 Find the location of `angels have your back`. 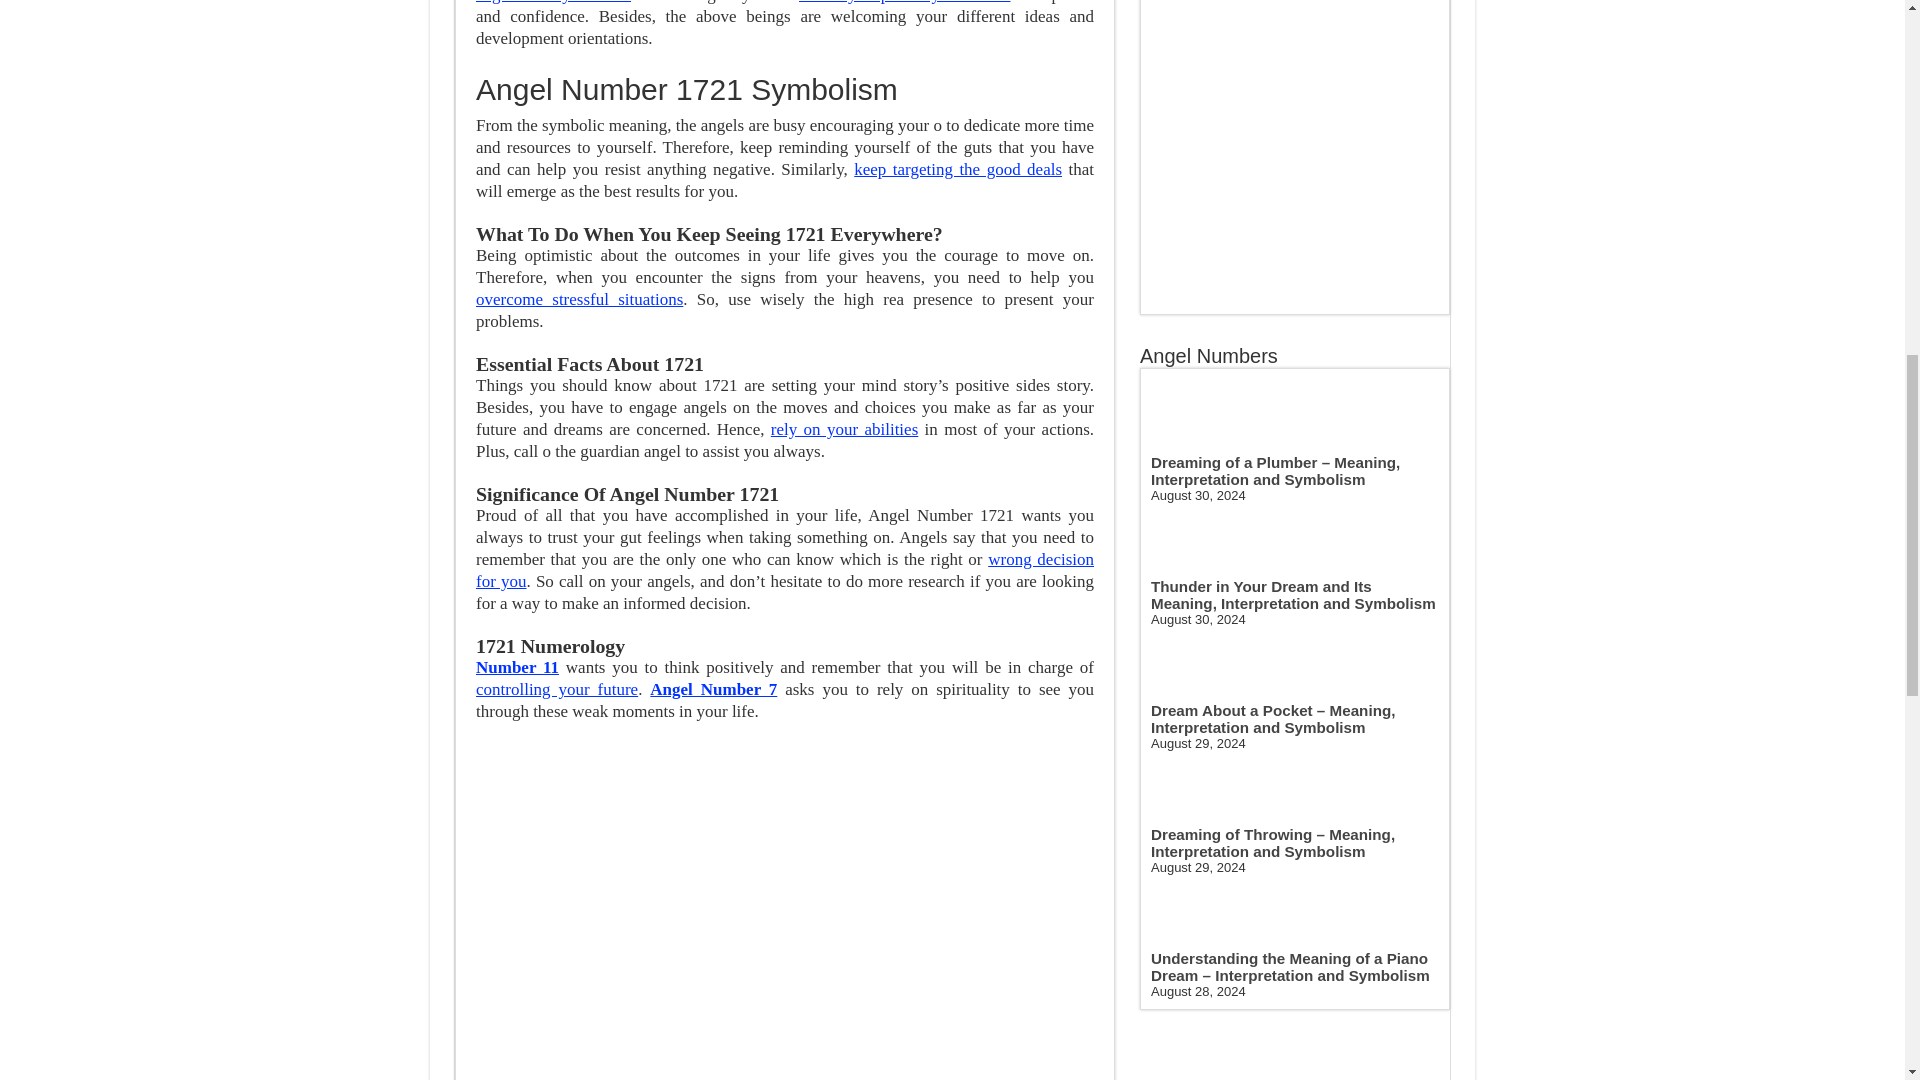

angels have your back is located at coordinates (554, 2).